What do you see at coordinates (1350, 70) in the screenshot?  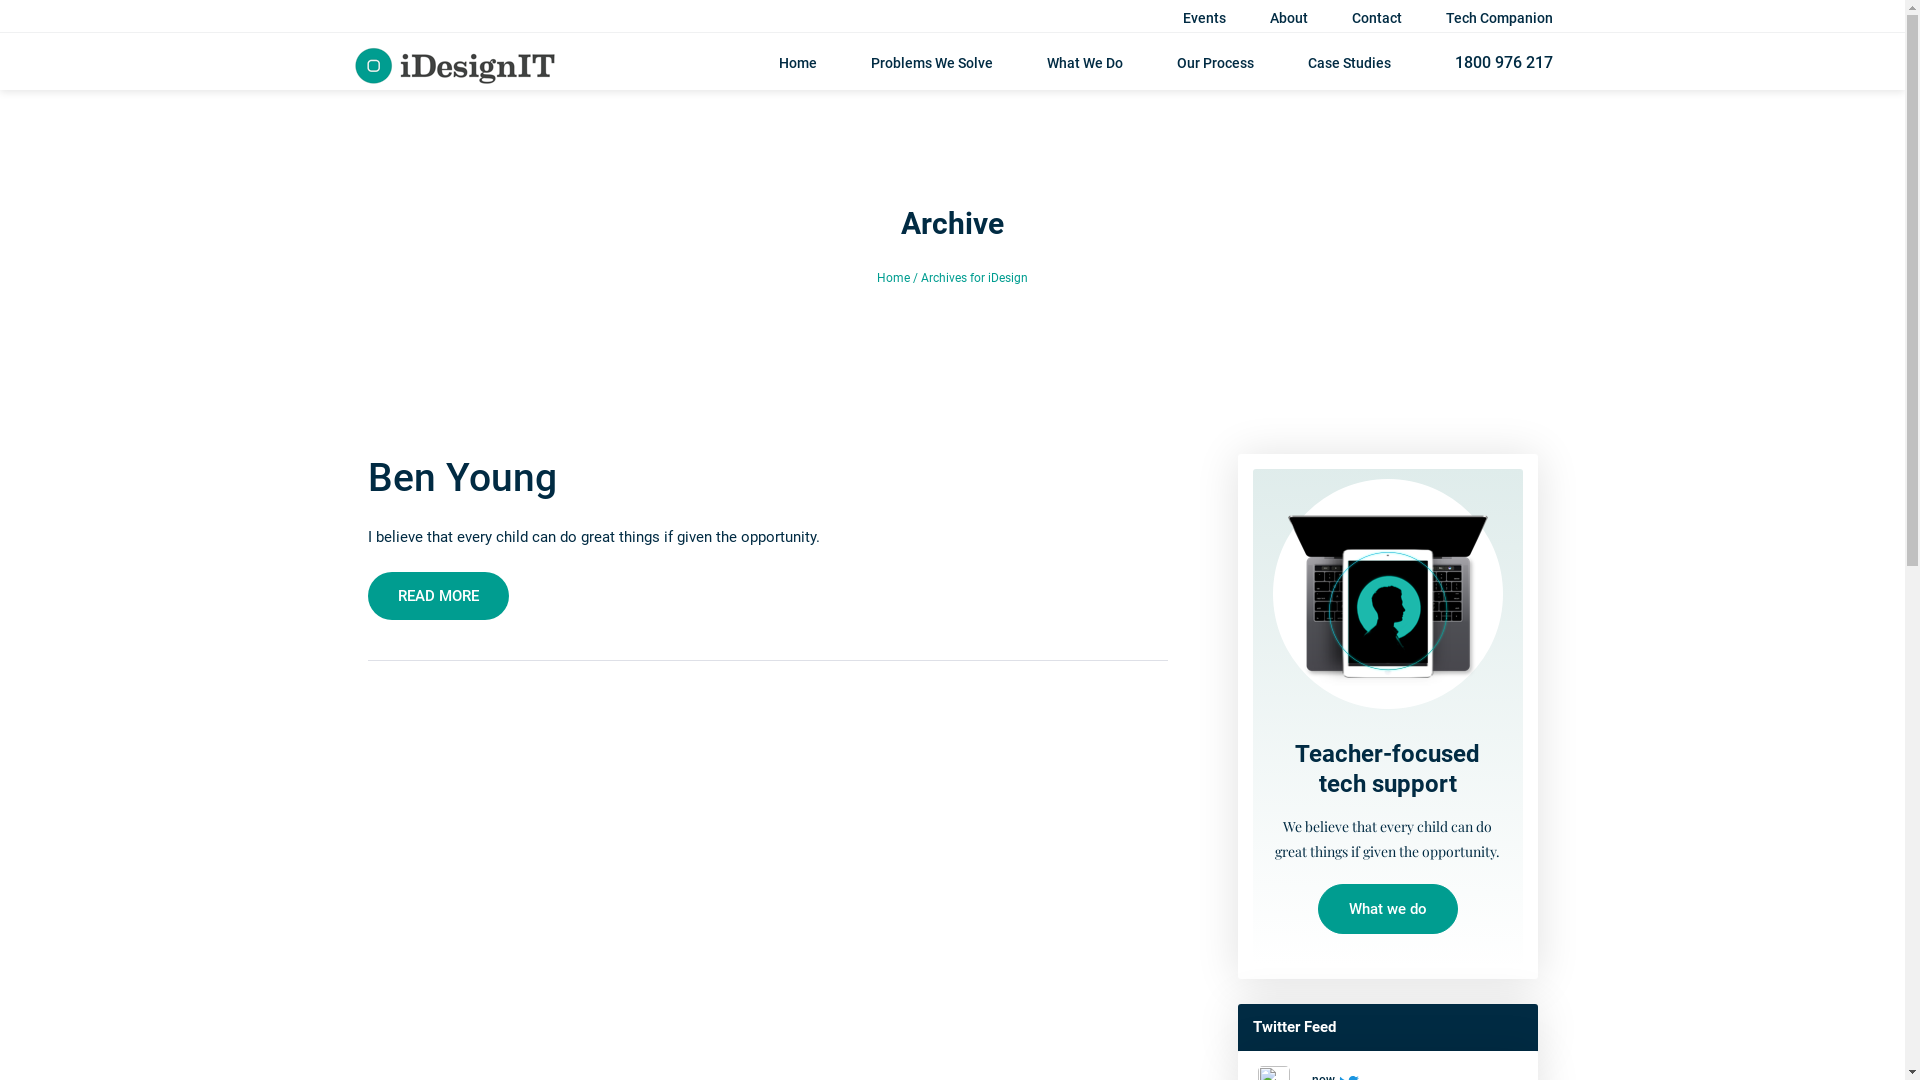 I see `Case Studies` at bounding box center [1350, 70].